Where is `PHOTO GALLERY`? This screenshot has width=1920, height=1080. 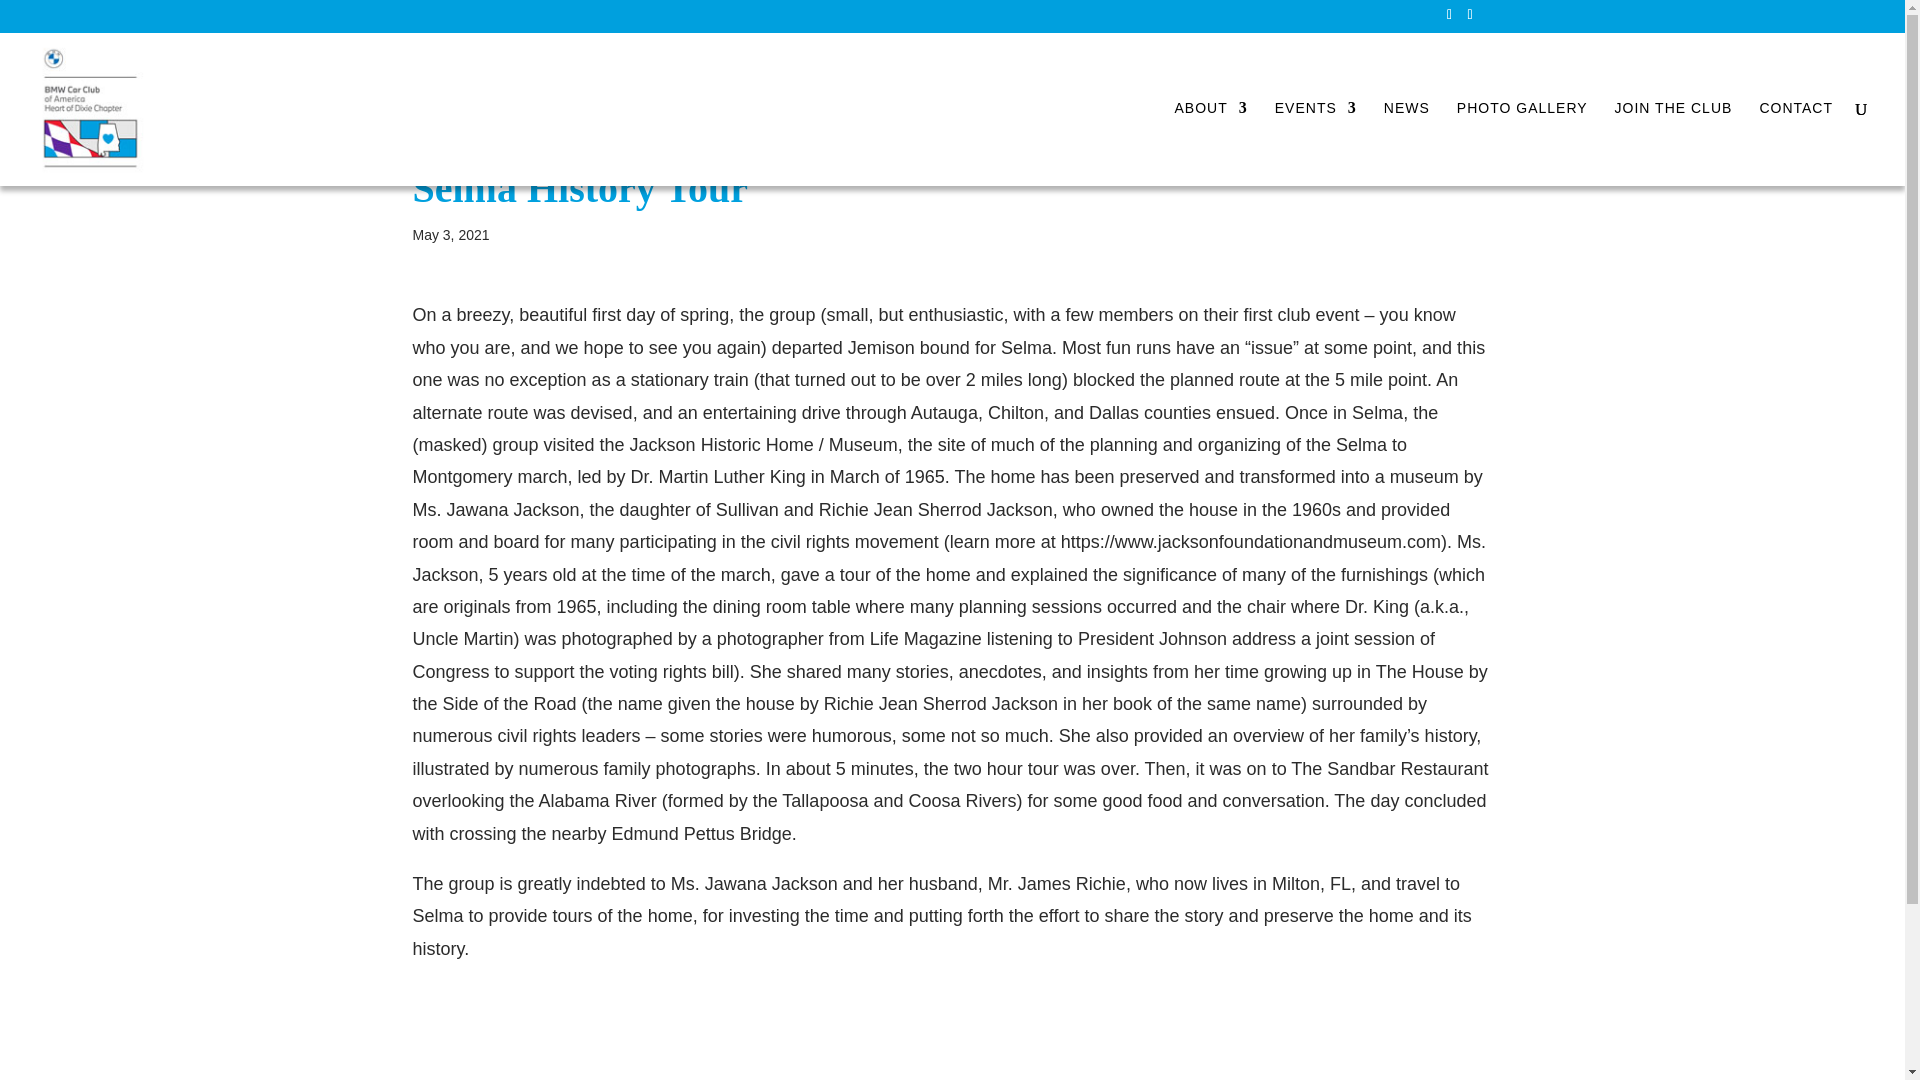
PHOTO GALLERY is located at coordinates (1522, 143).